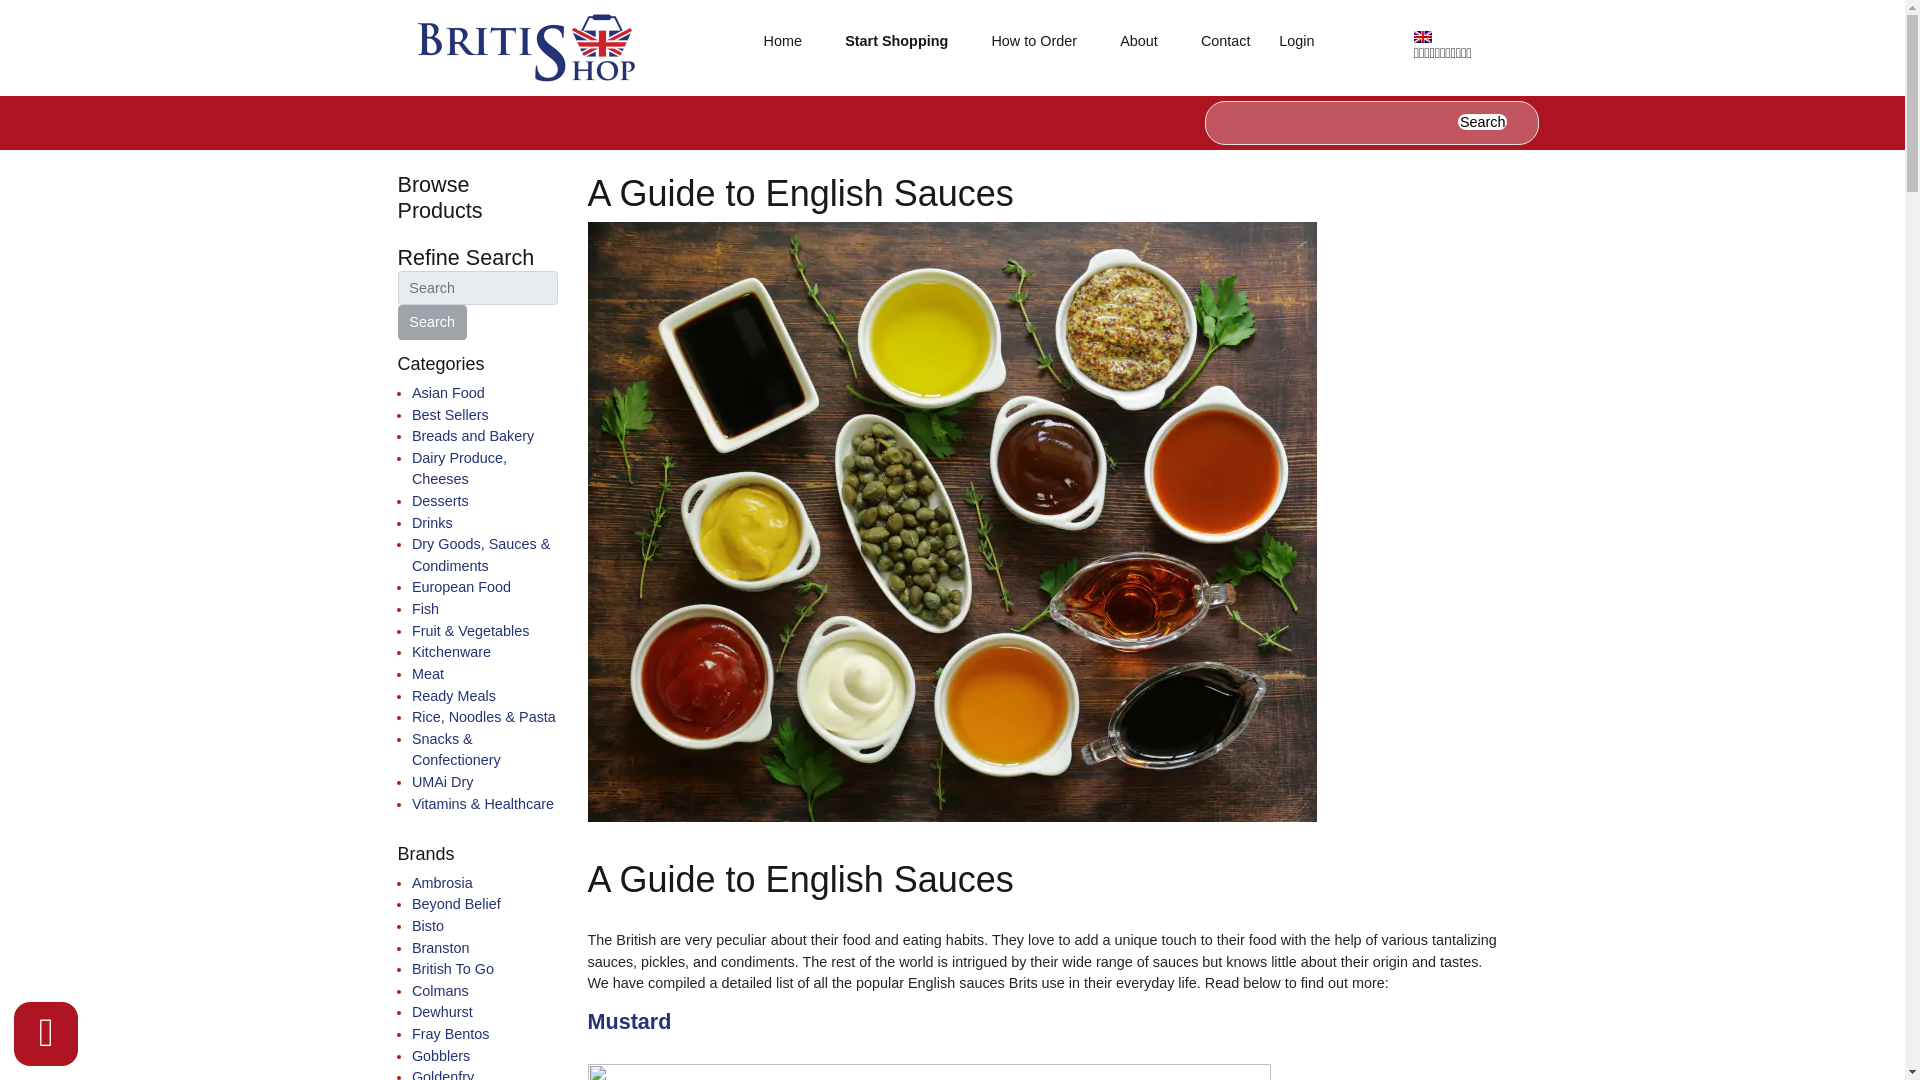 This screenshot has width=1920, height=1080. Describe the element at coordinates (459, 469) in the screenshot. I see `Dairy Produce, Cheeses` at that location.